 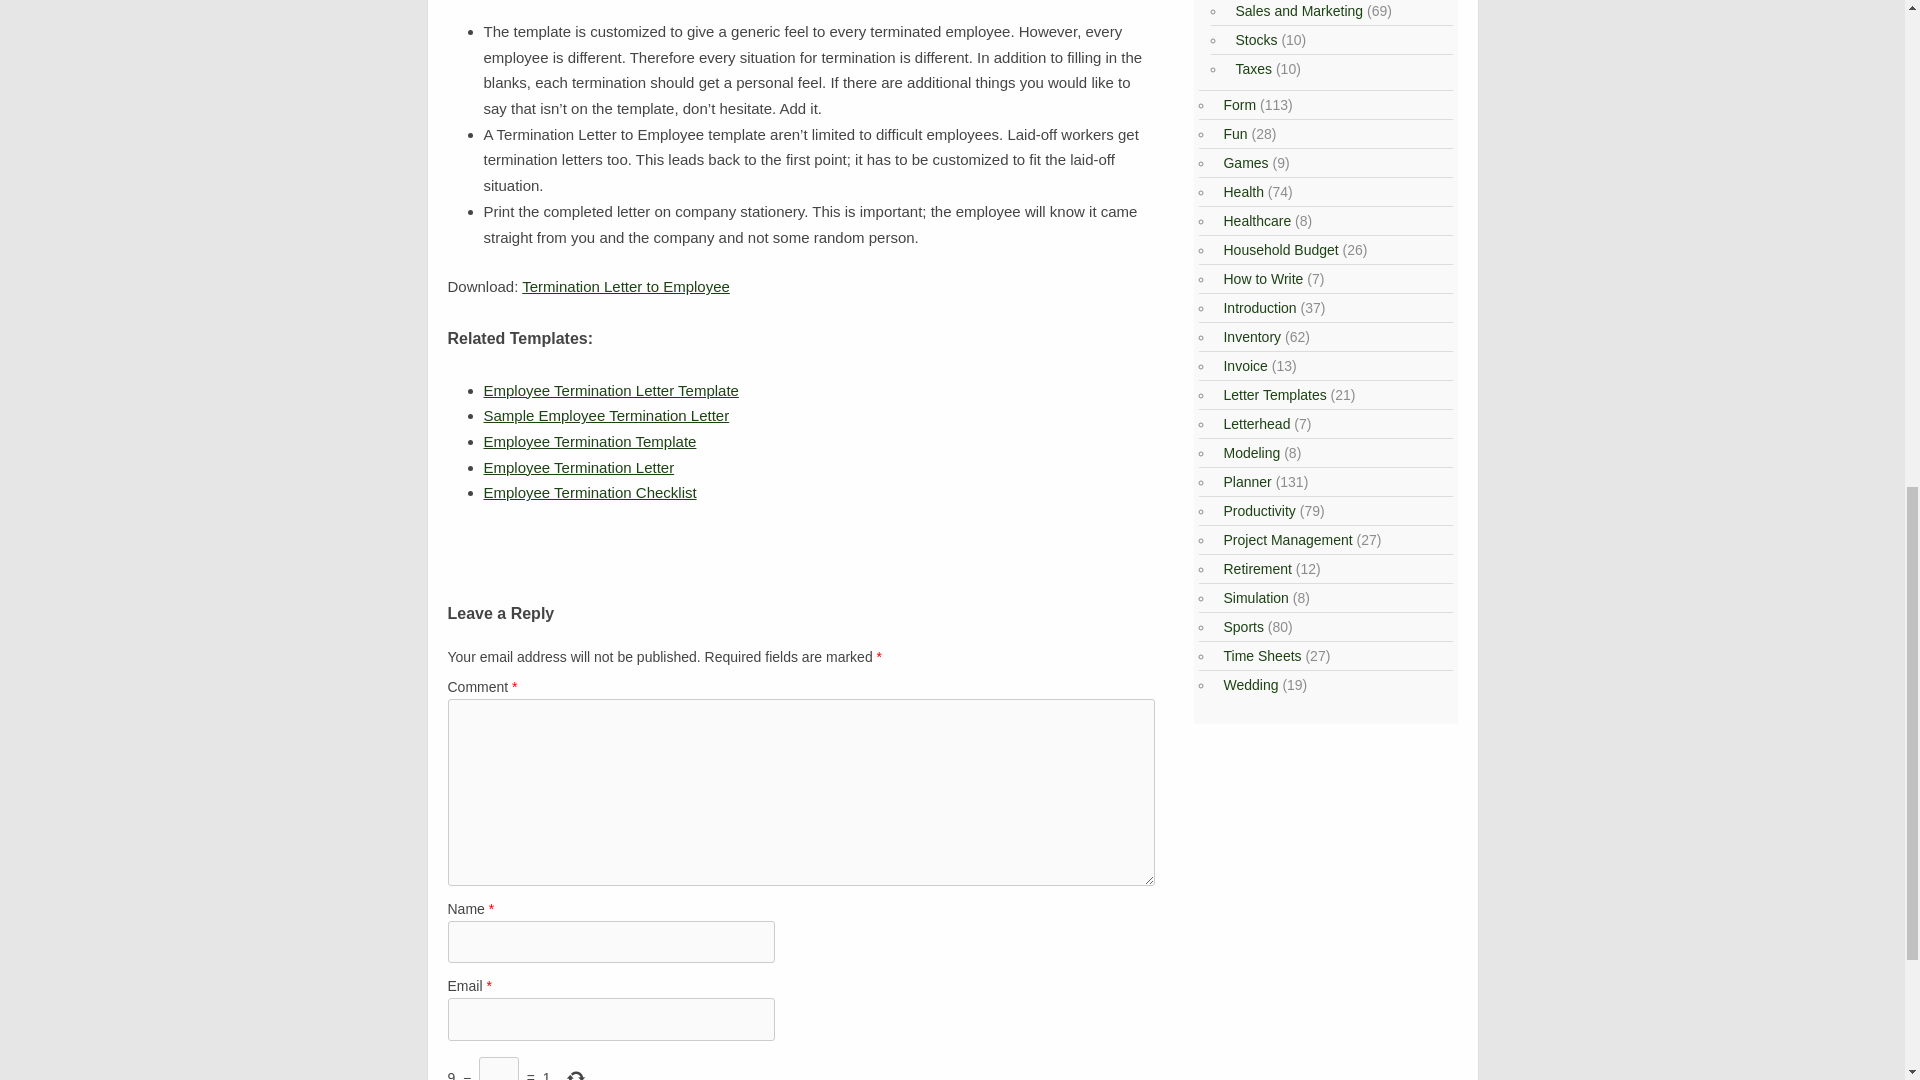 What do you see at coordinates (579, 468) in the screenshot?
I see `Employee Termination Letter` at bounding box center [579, 468].